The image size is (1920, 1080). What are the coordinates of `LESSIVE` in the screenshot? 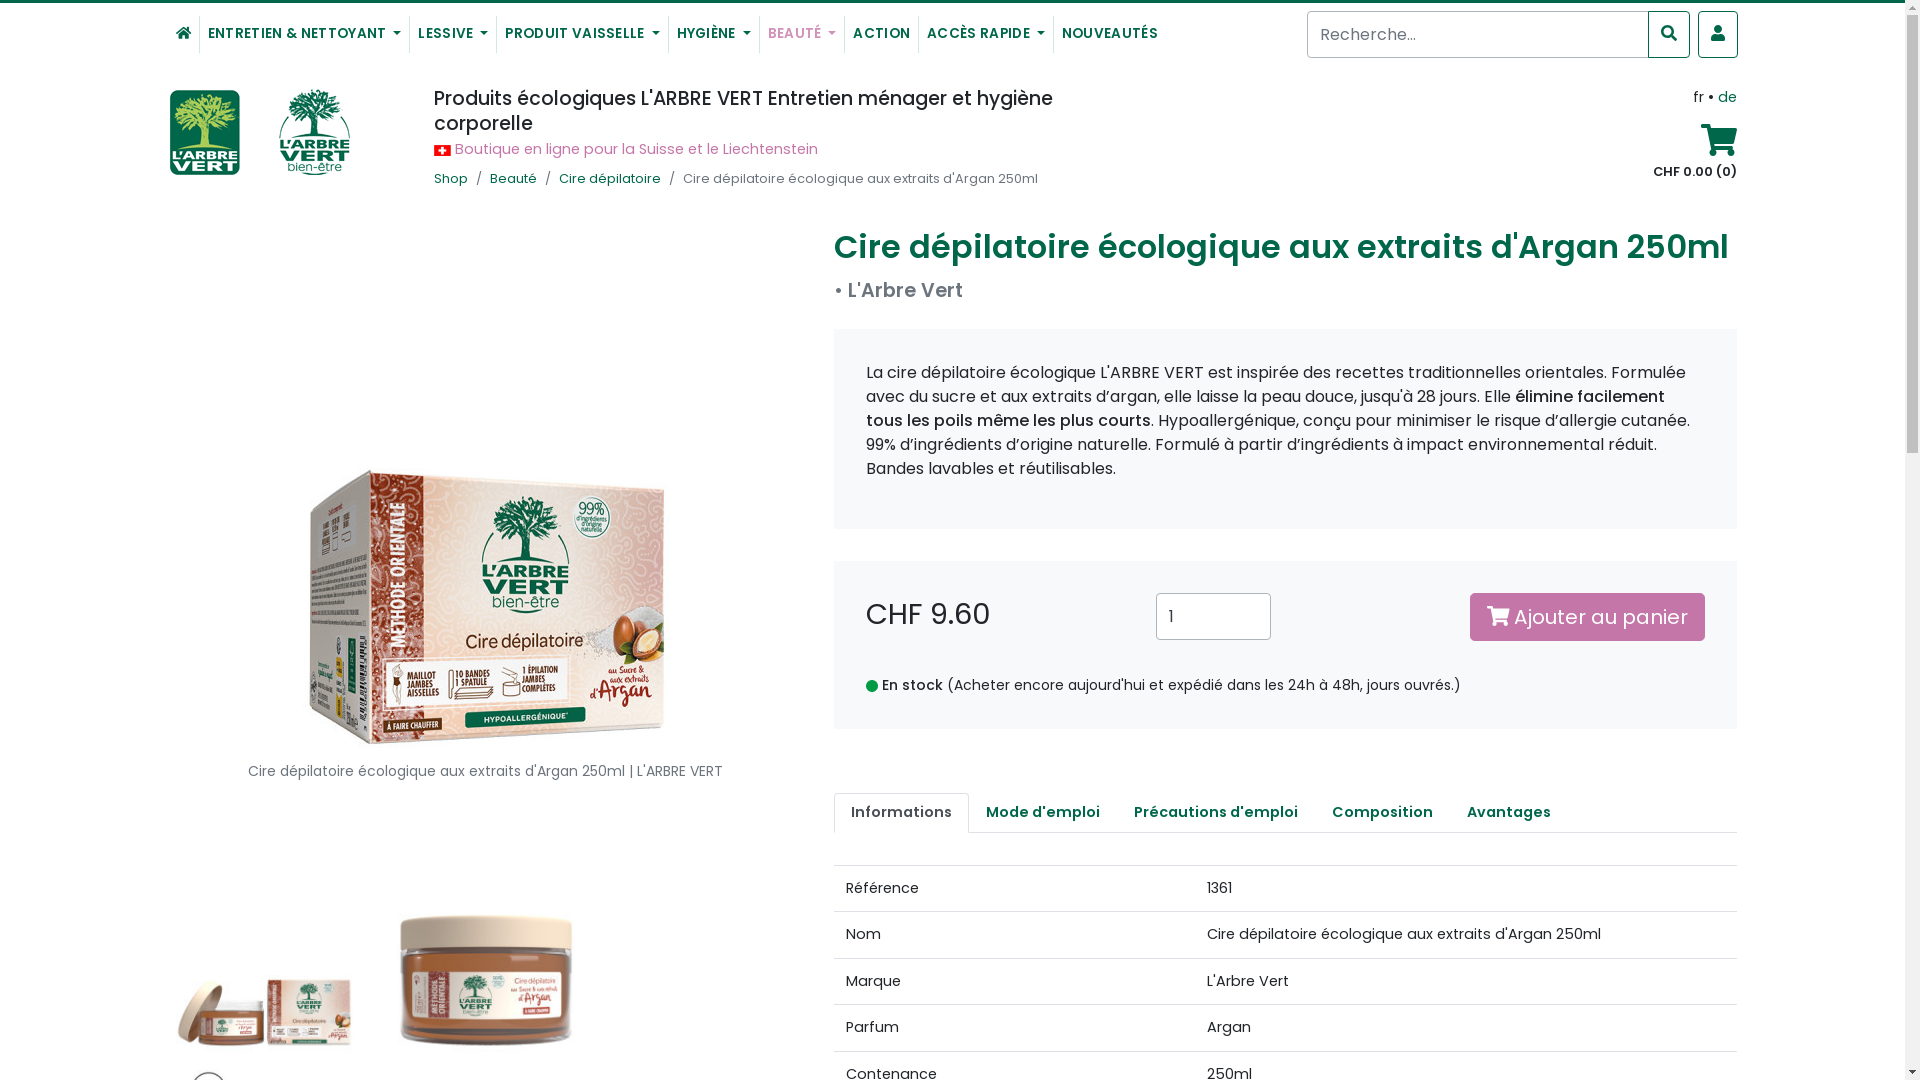 It's located at (453, 34).